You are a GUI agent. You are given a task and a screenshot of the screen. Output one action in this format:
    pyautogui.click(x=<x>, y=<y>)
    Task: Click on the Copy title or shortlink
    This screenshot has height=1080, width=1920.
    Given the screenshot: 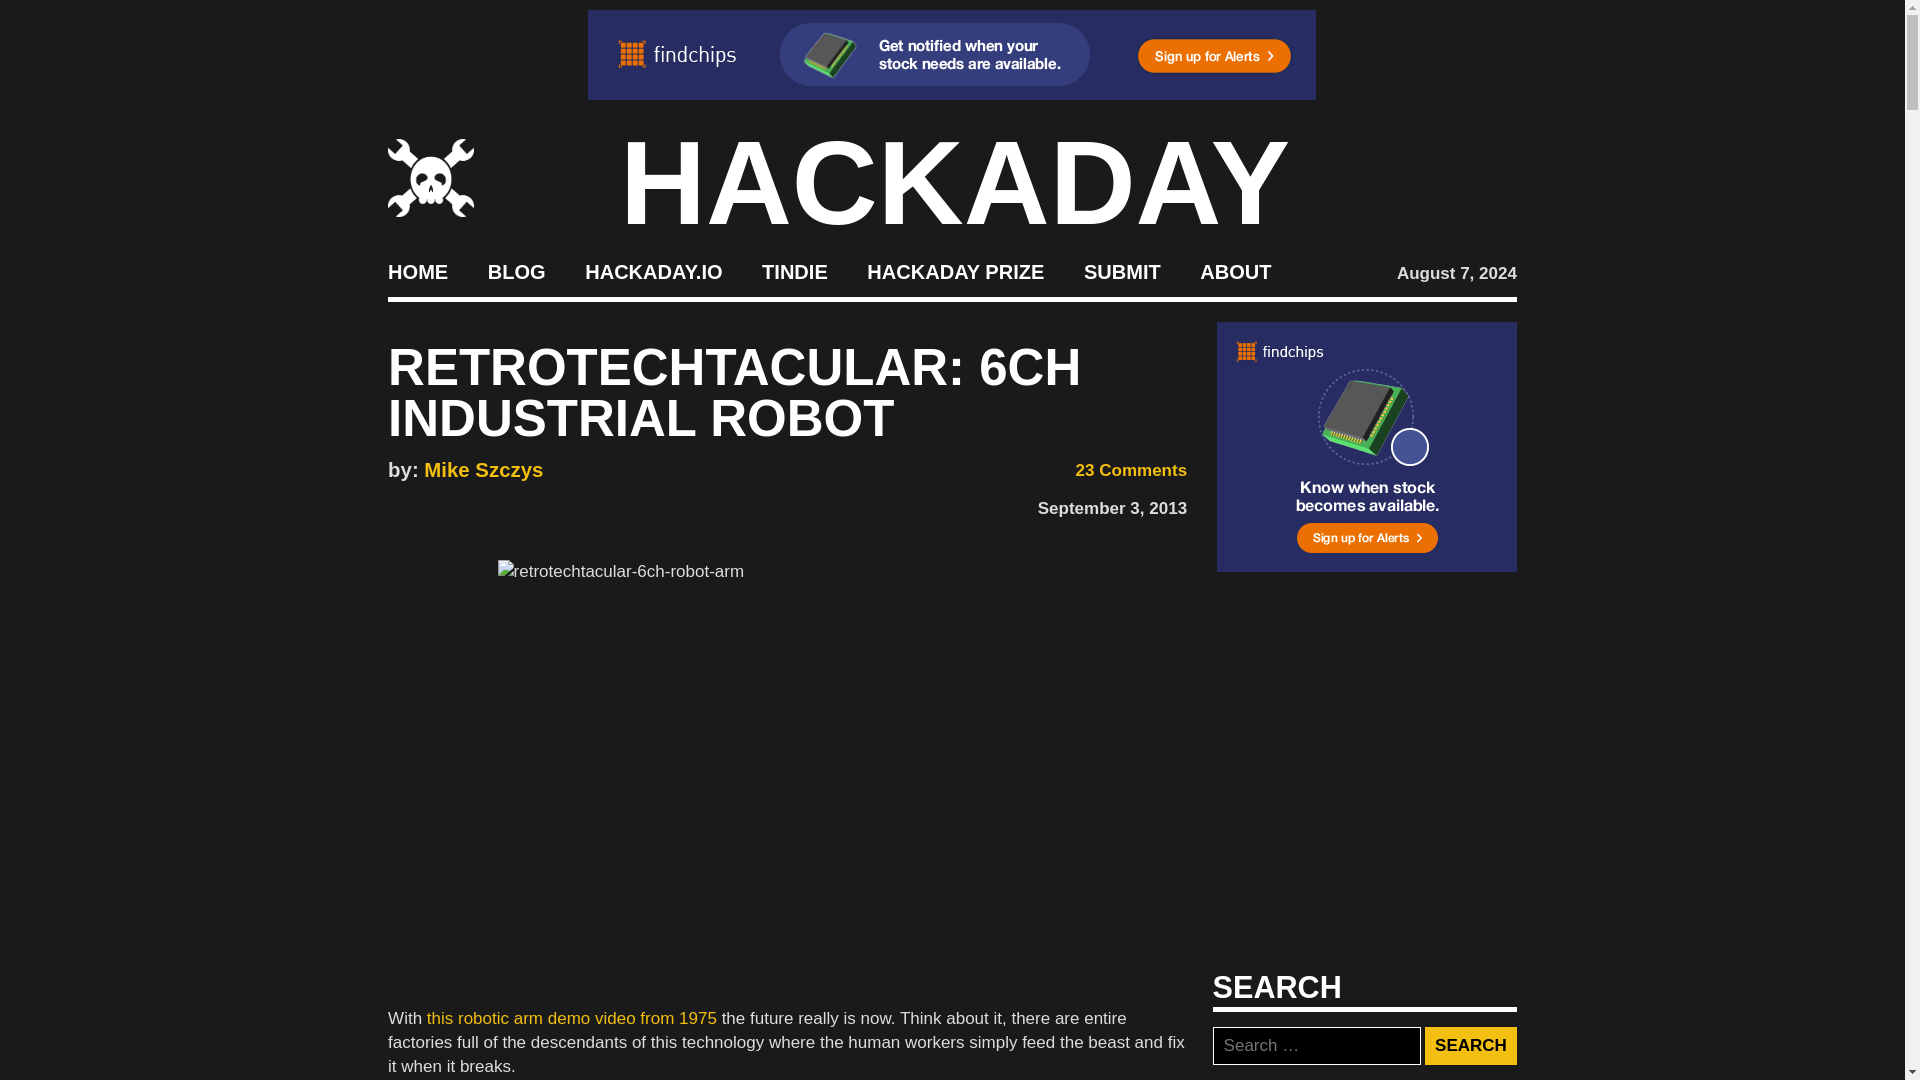 What is the action you would take?
    pyautogui.click(x=516, y=504)
    